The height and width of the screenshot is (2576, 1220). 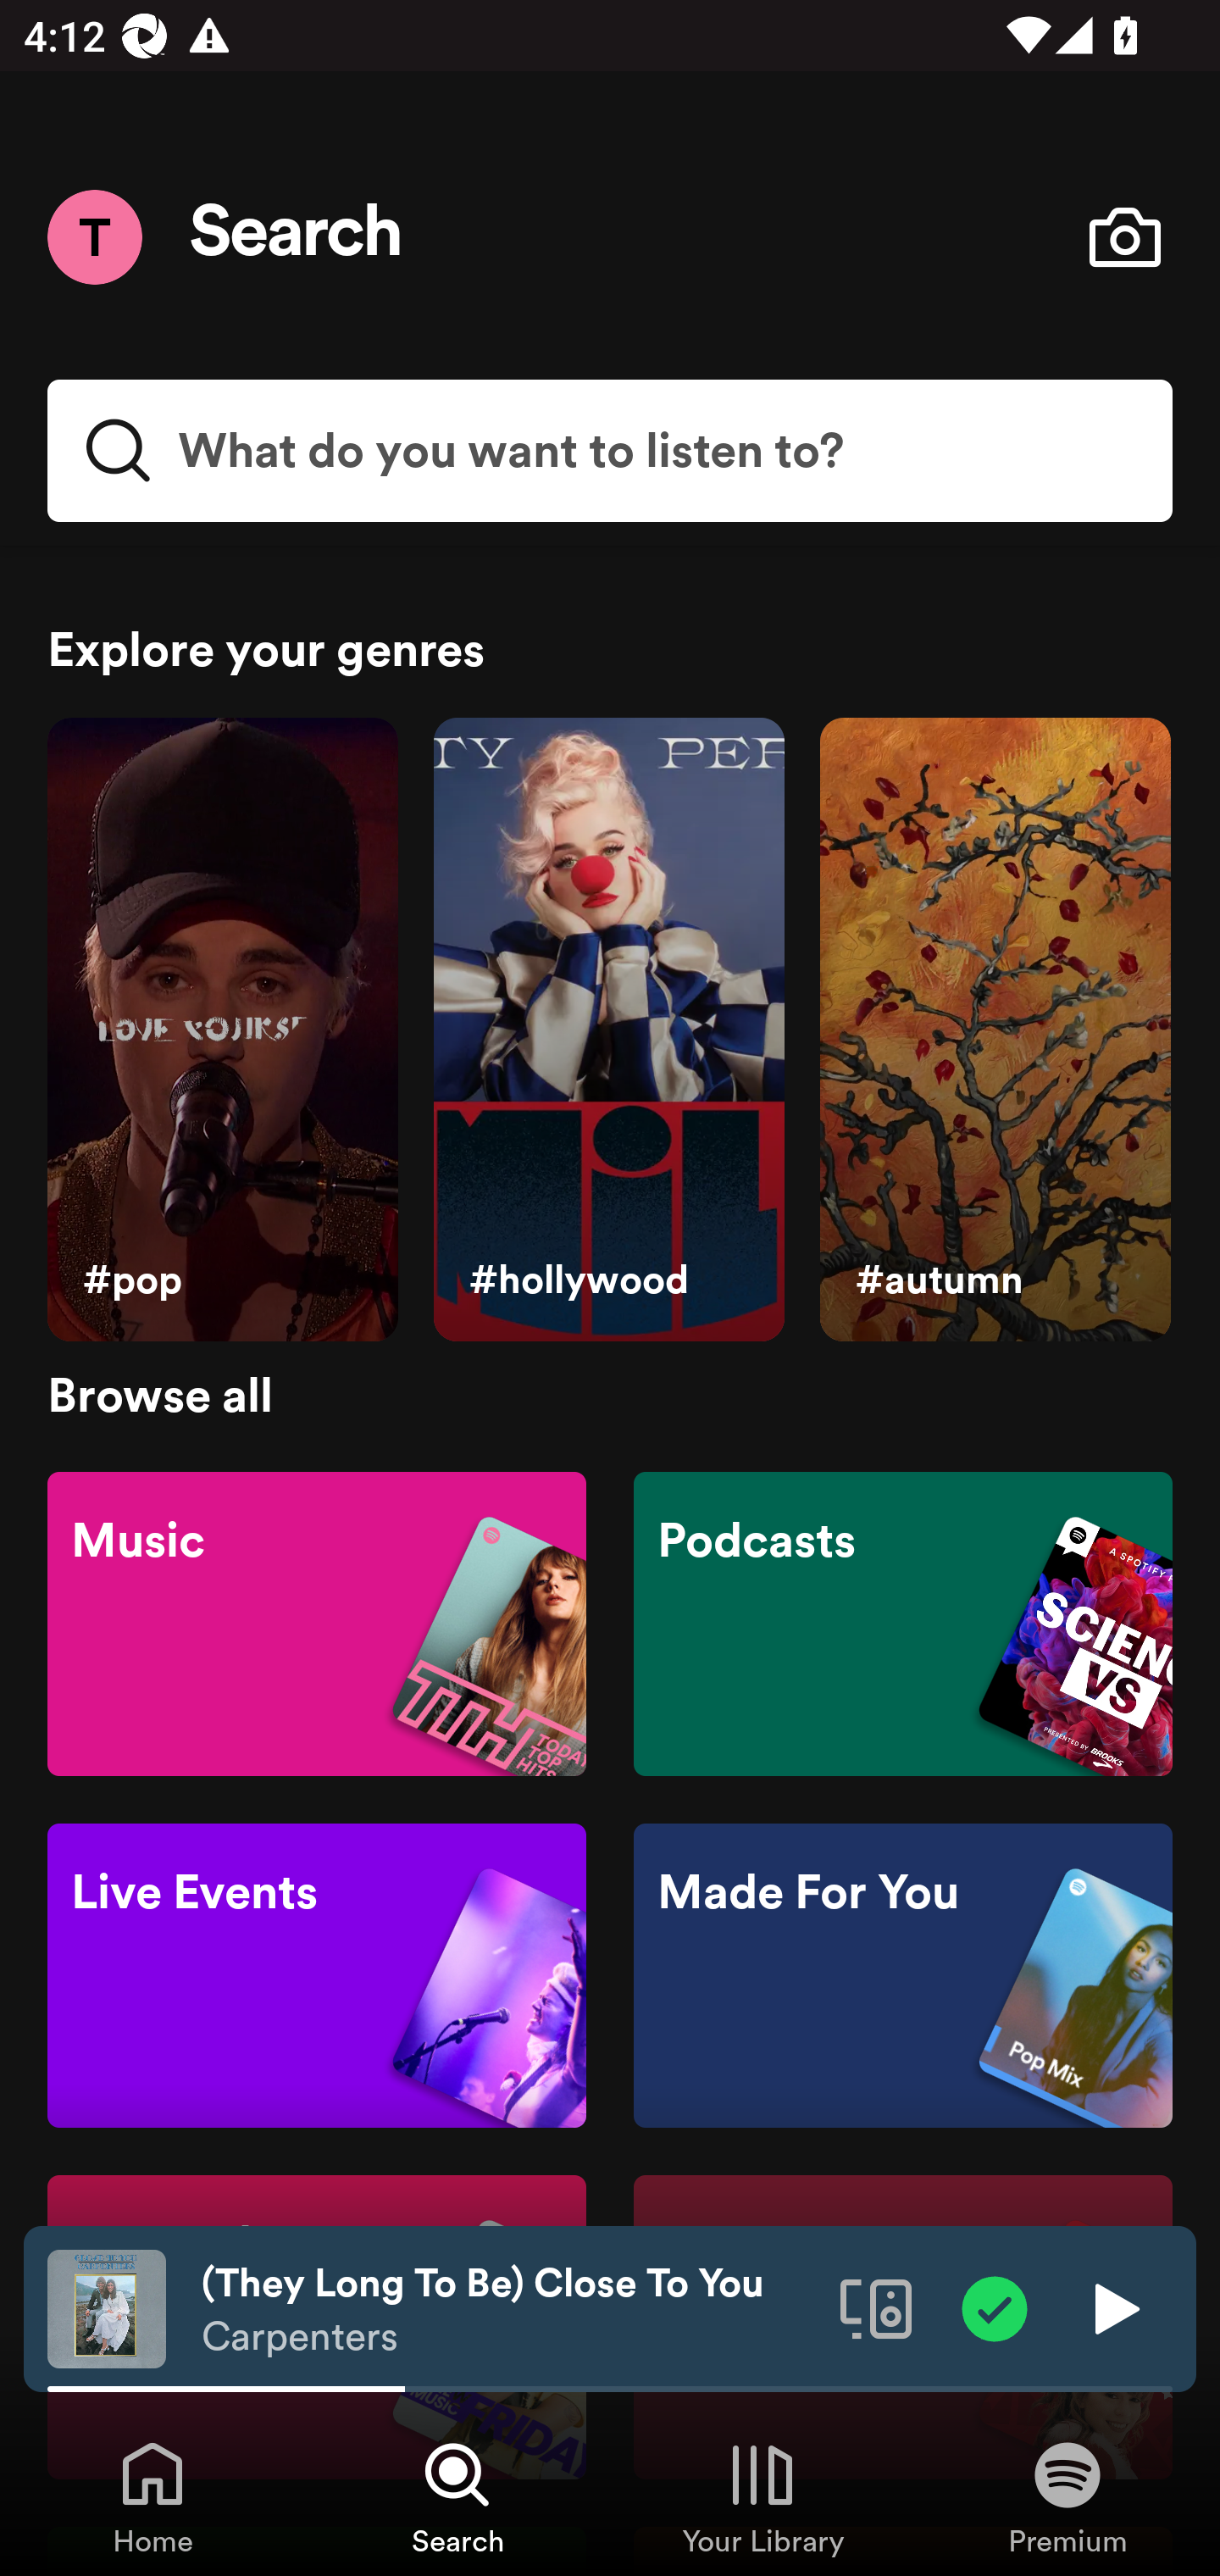 I want to click on Live Events, so click(x=317, y=1976).